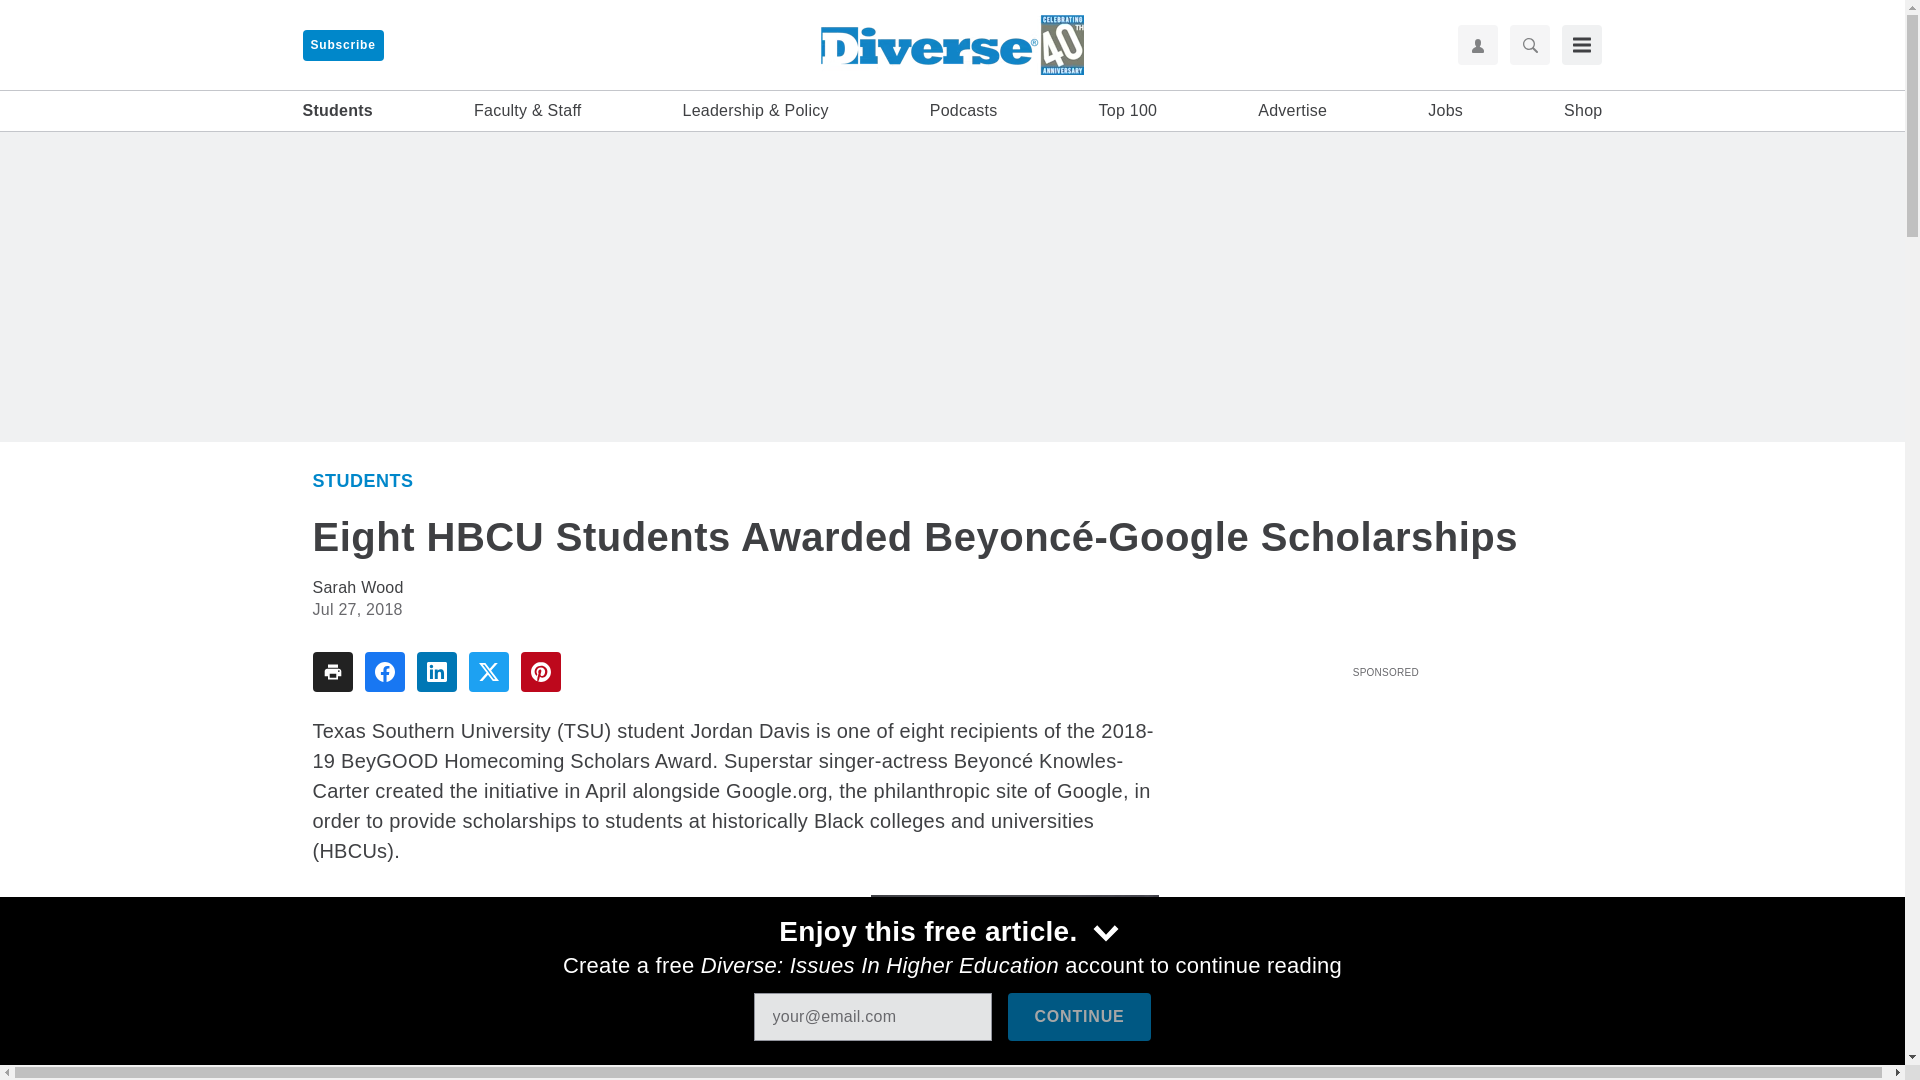  Describe the element at coordinates (331, 672) in the screenshot. I see `Share To print` at that location.